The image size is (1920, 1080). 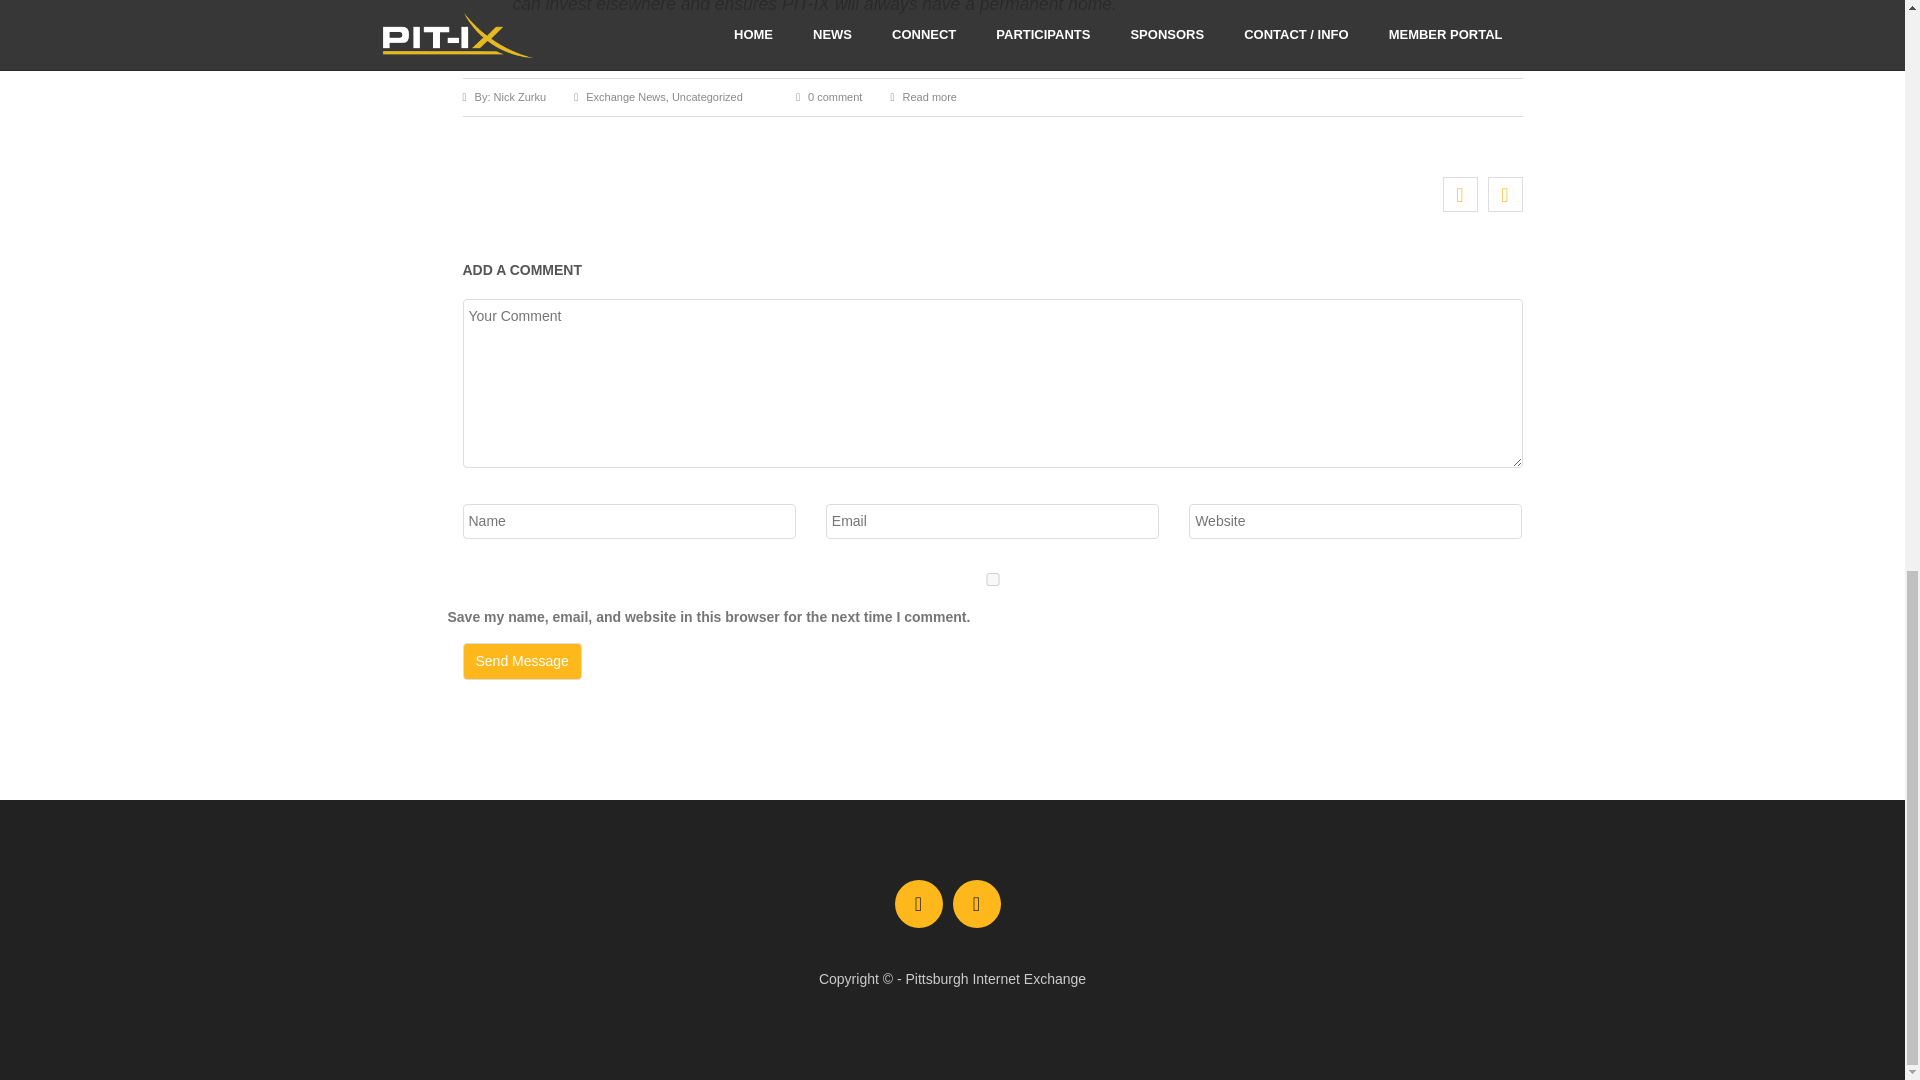 I want to click on 0 comment, so click(x=835, y=96).